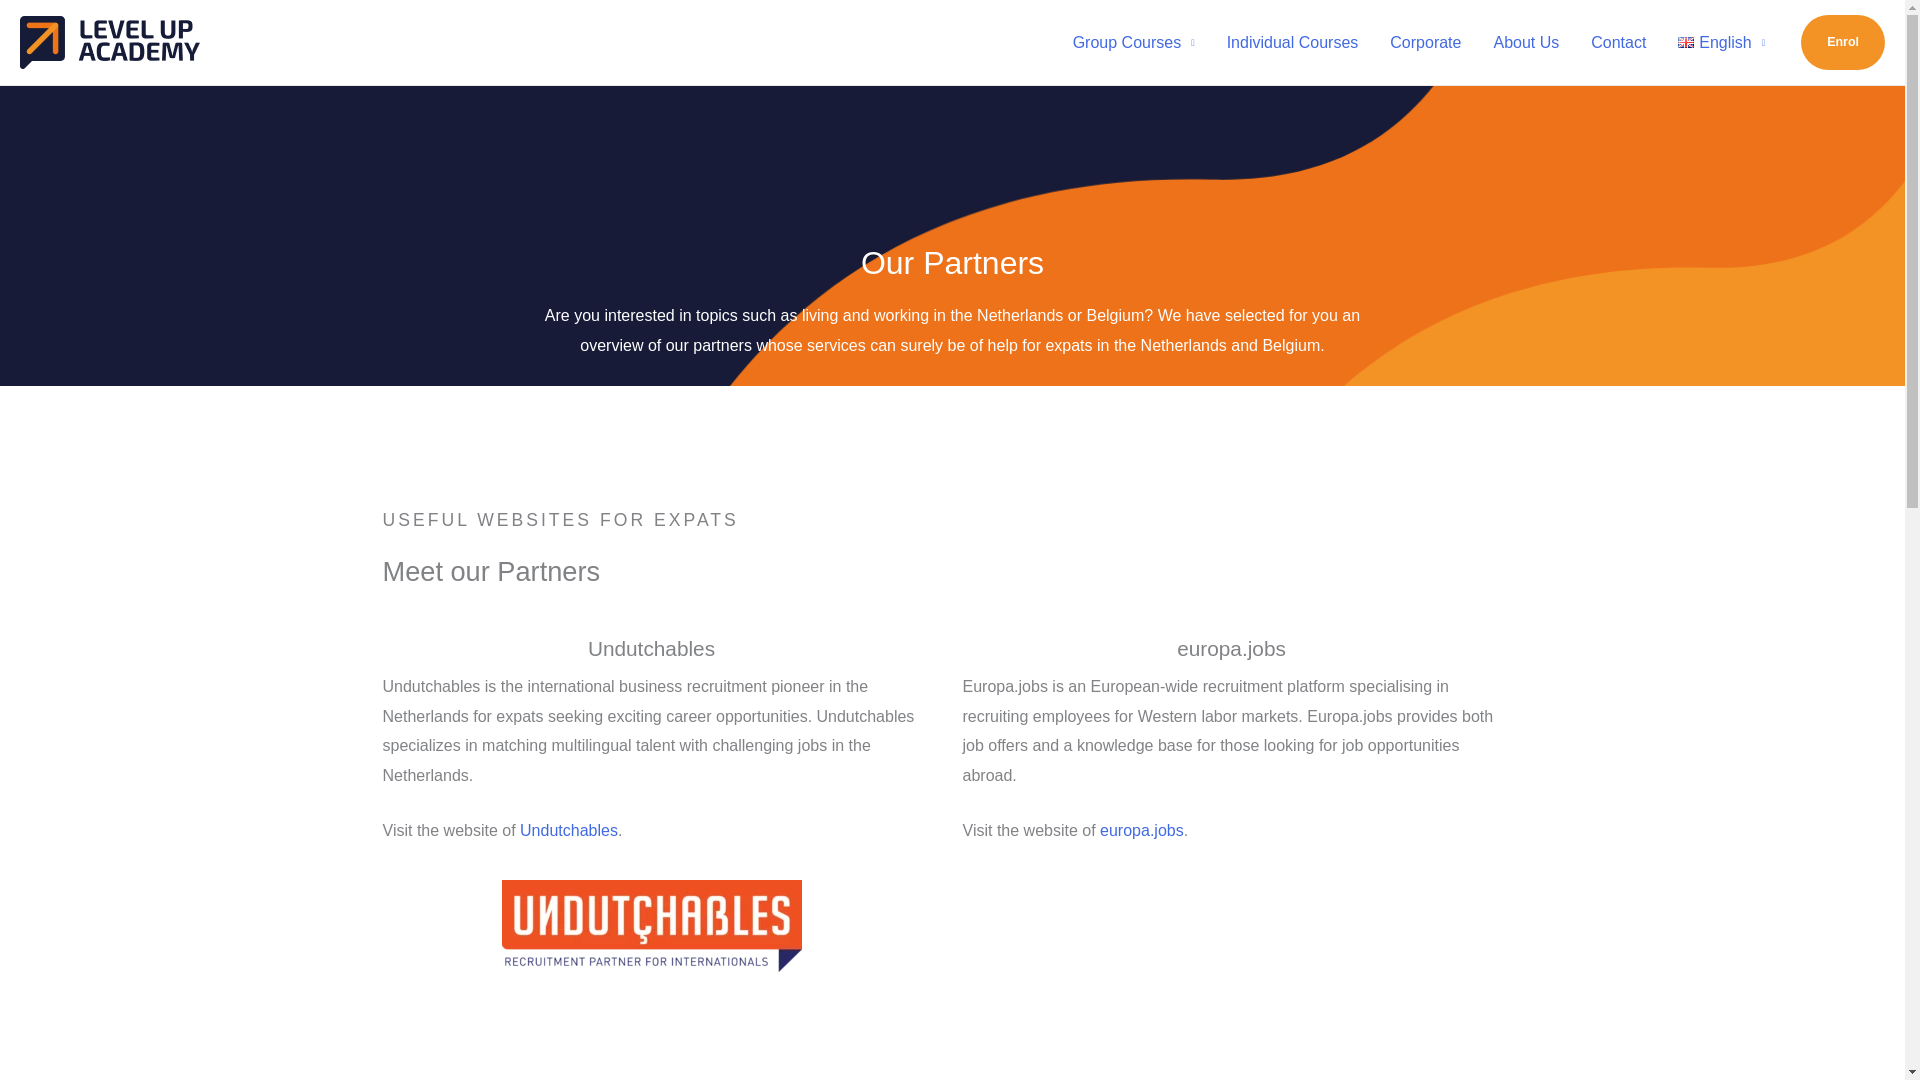 This screenshot has height=1080, width=1920. Describe the element at coordinates (1722, 42) in the screenshot. I see `English` at that location.